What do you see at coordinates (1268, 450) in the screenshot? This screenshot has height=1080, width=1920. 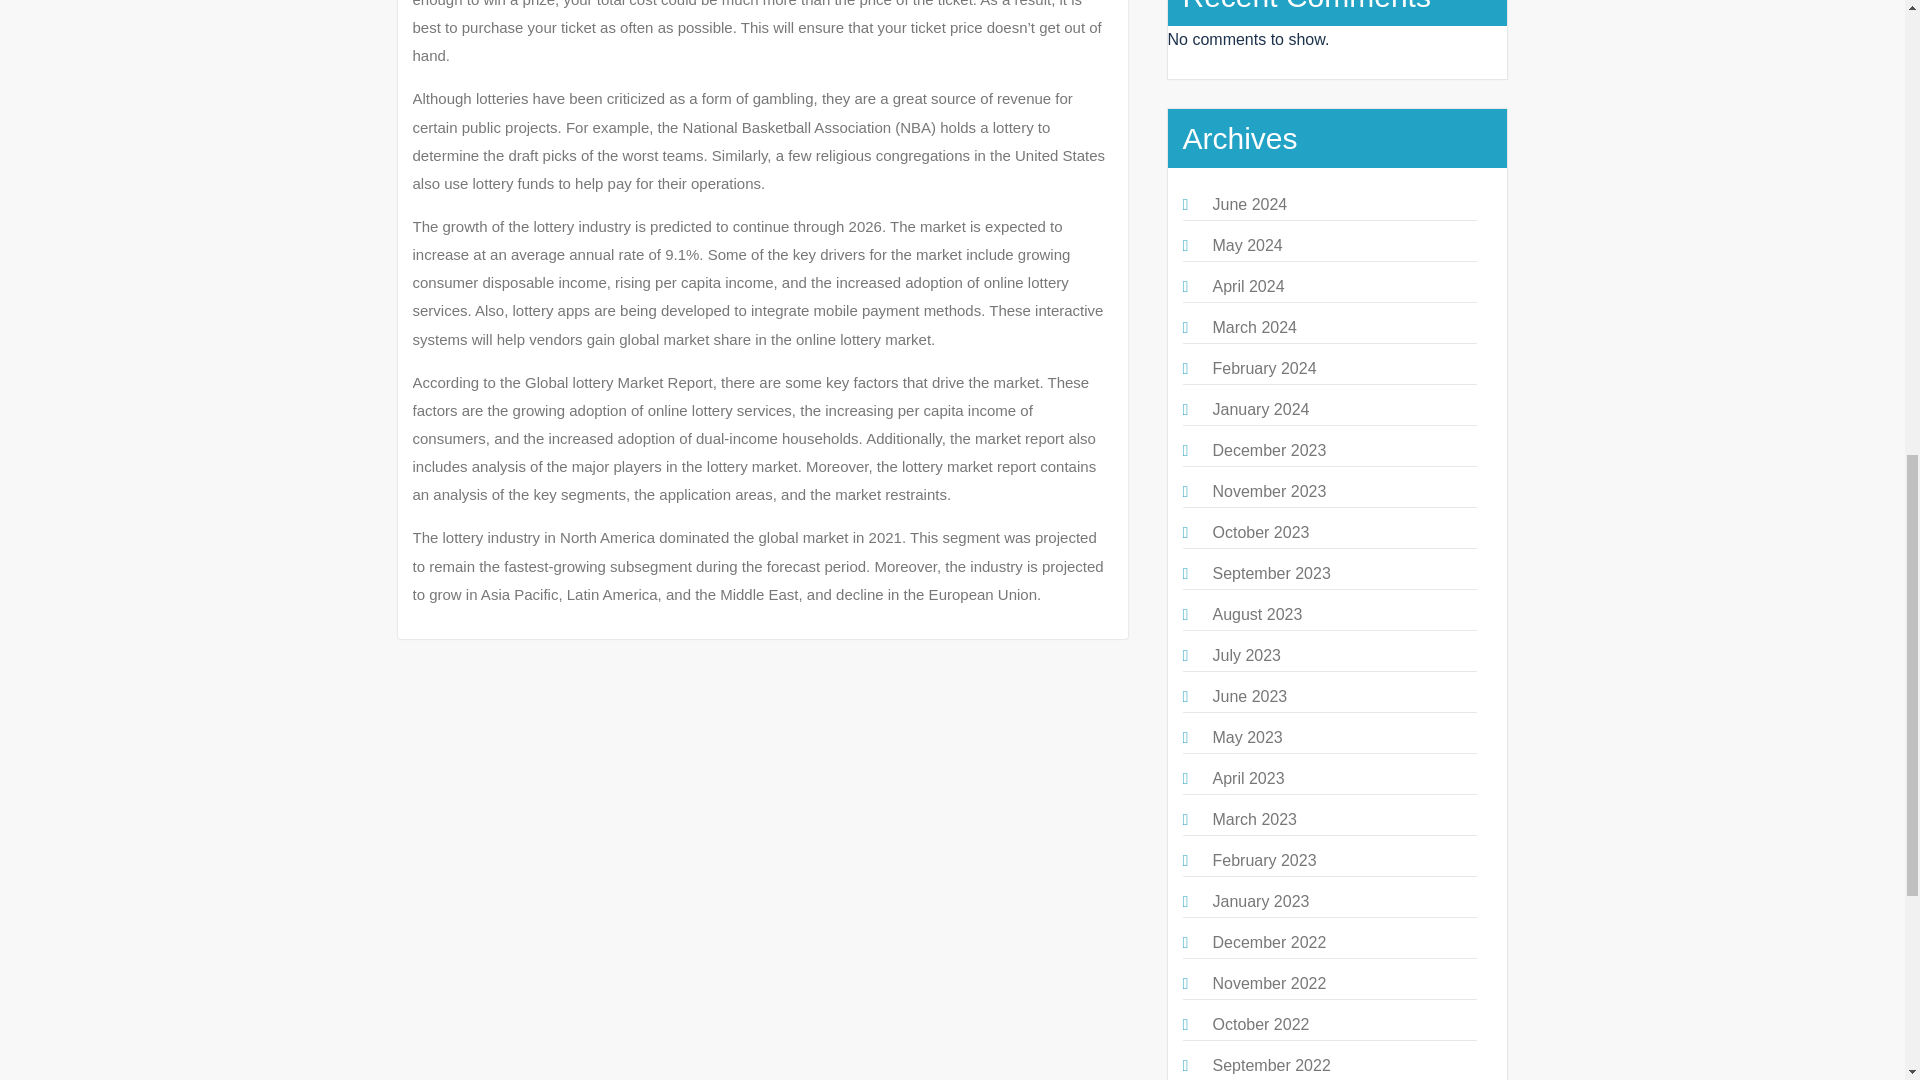 I see `December 2023` at bounding box center [1268, 450].